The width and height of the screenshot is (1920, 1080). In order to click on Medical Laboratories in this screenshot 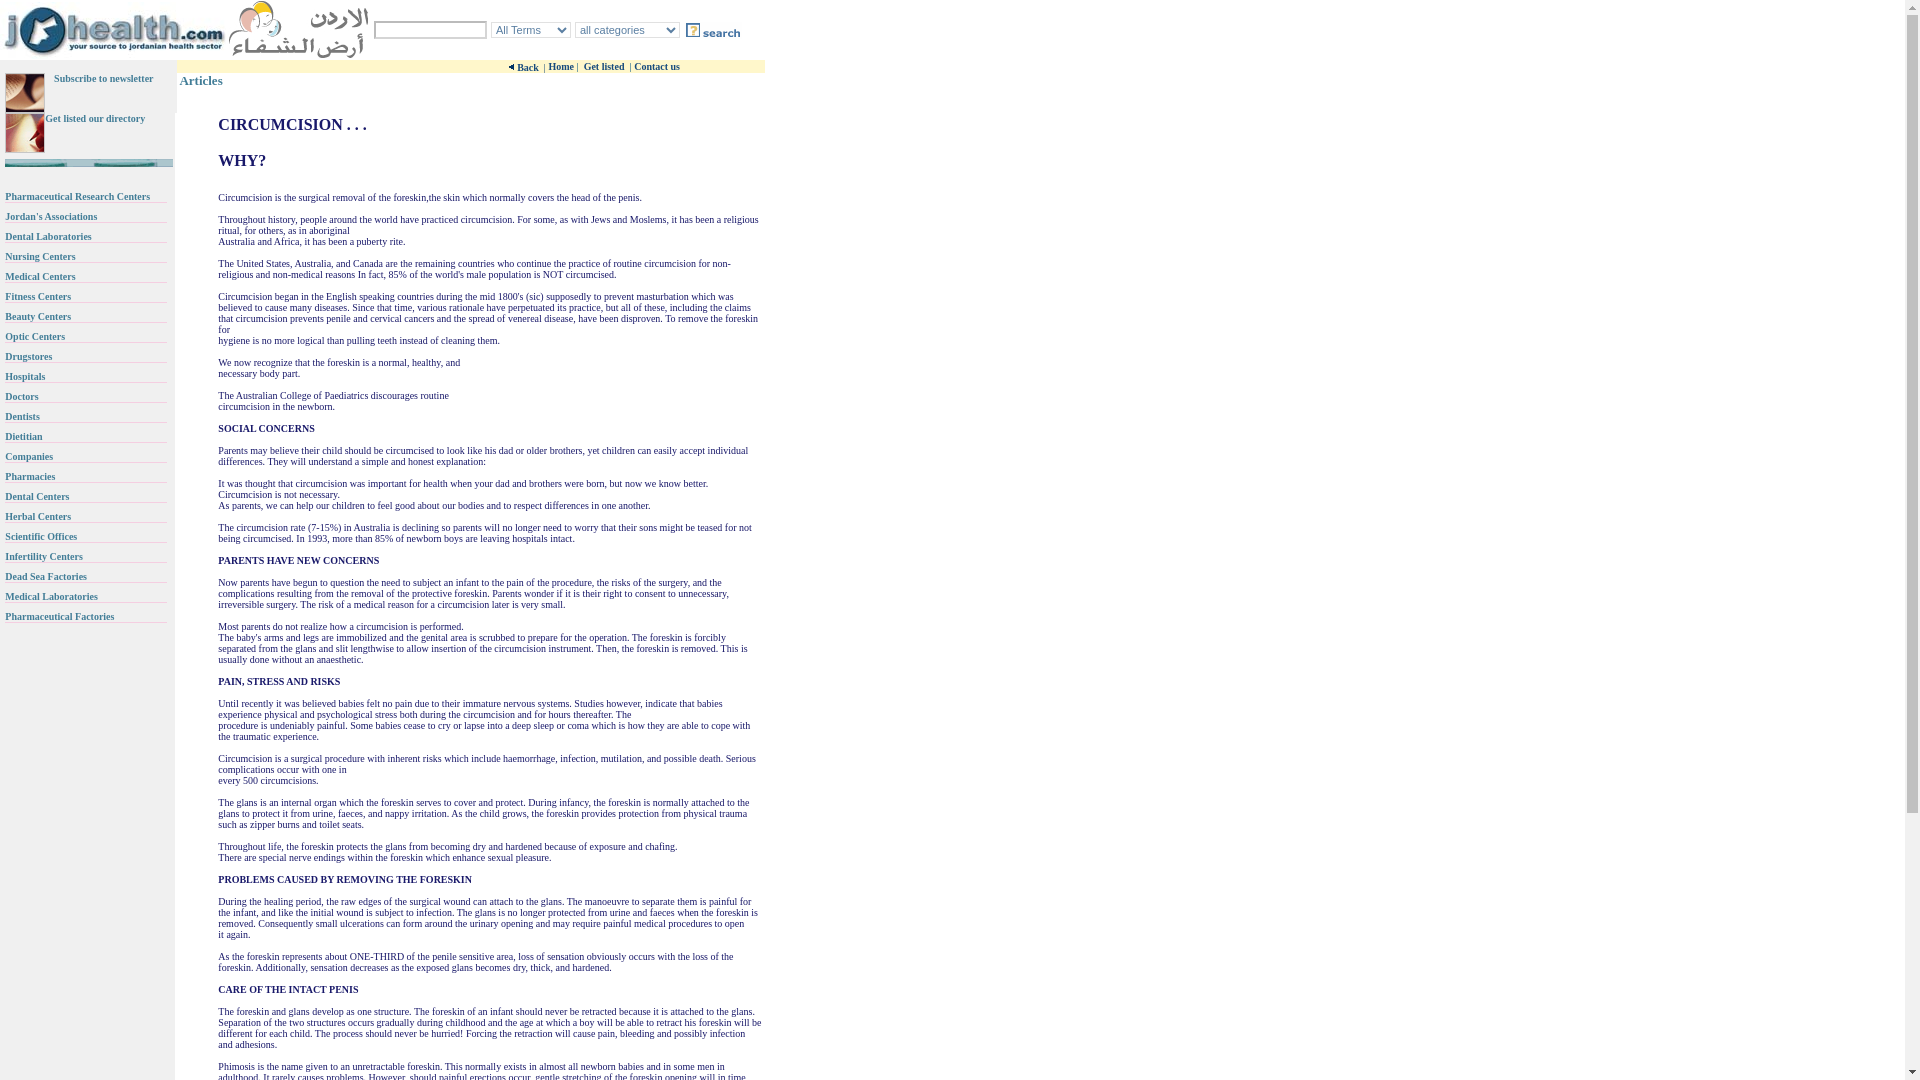, I will do `click(51, 594)`.